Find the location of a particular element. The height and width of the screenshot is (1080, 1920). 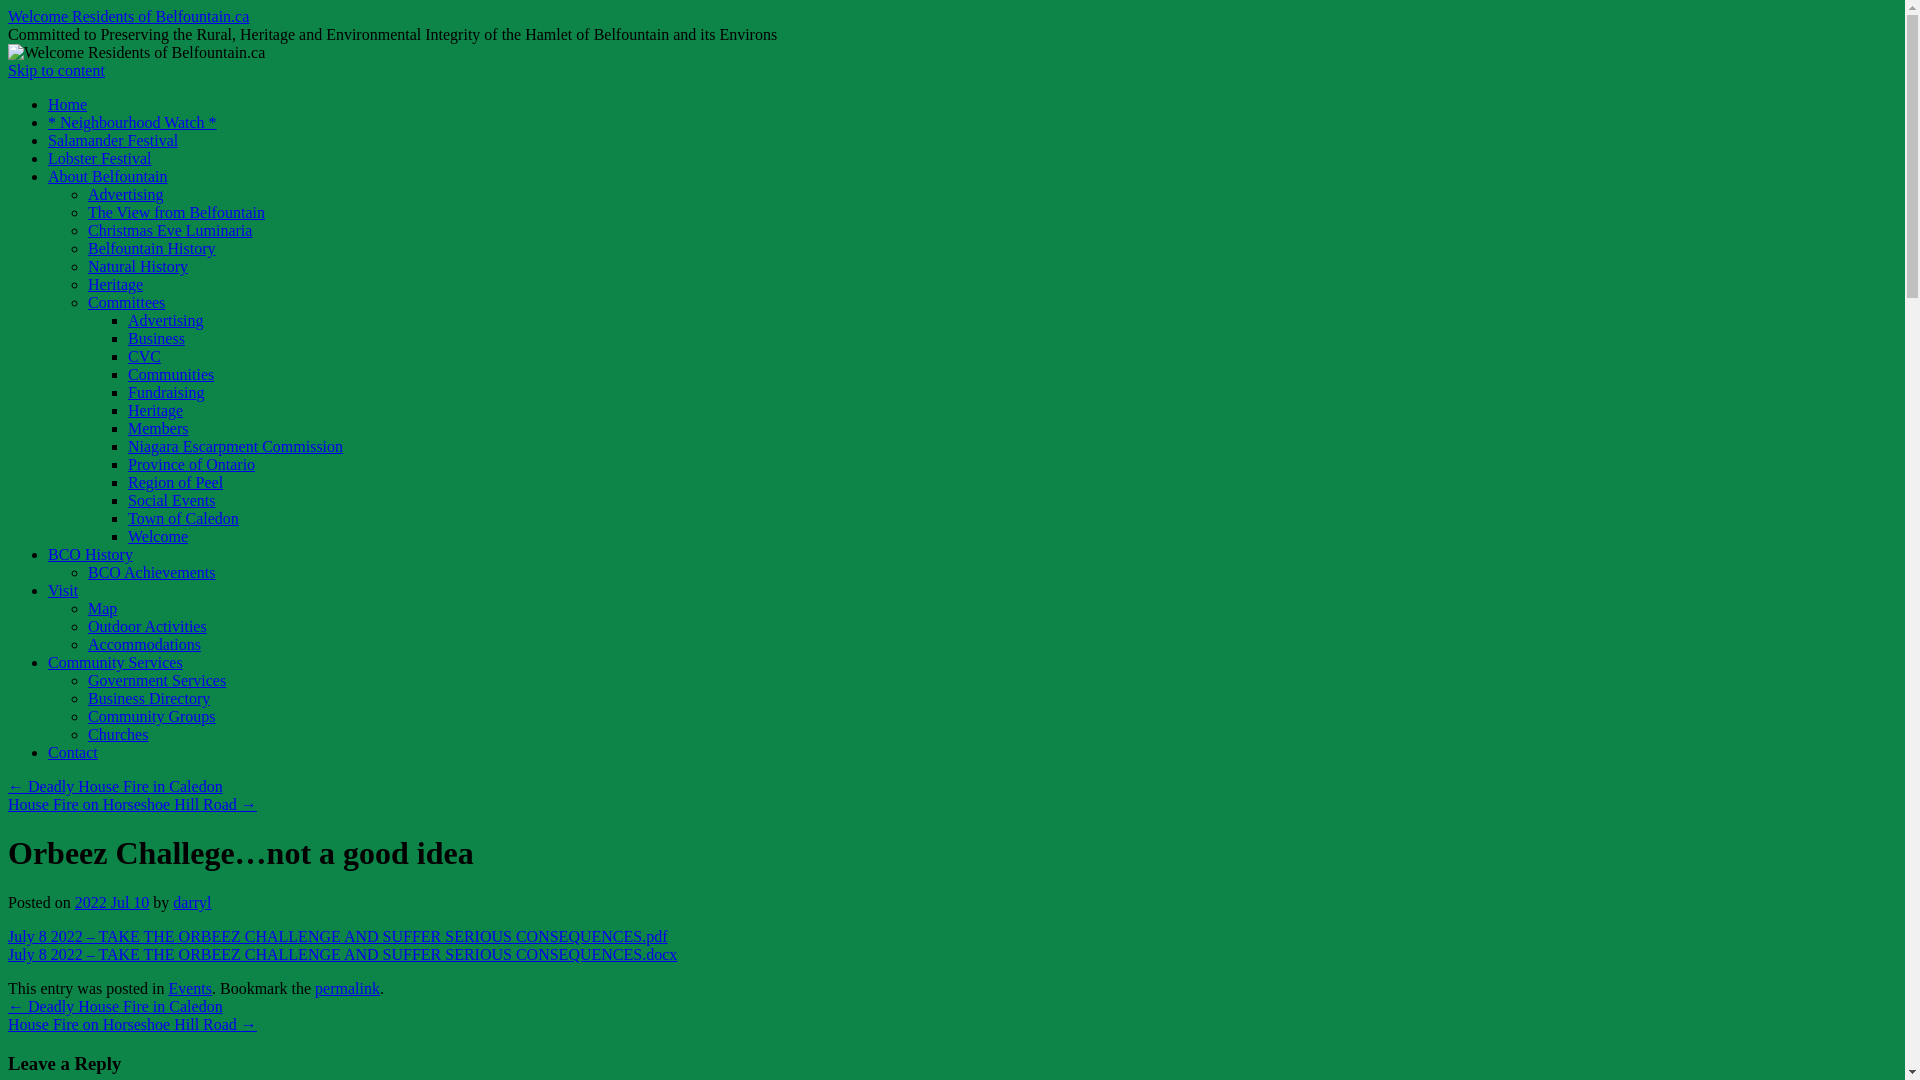

Advertising is located at coordinates (166, 320).